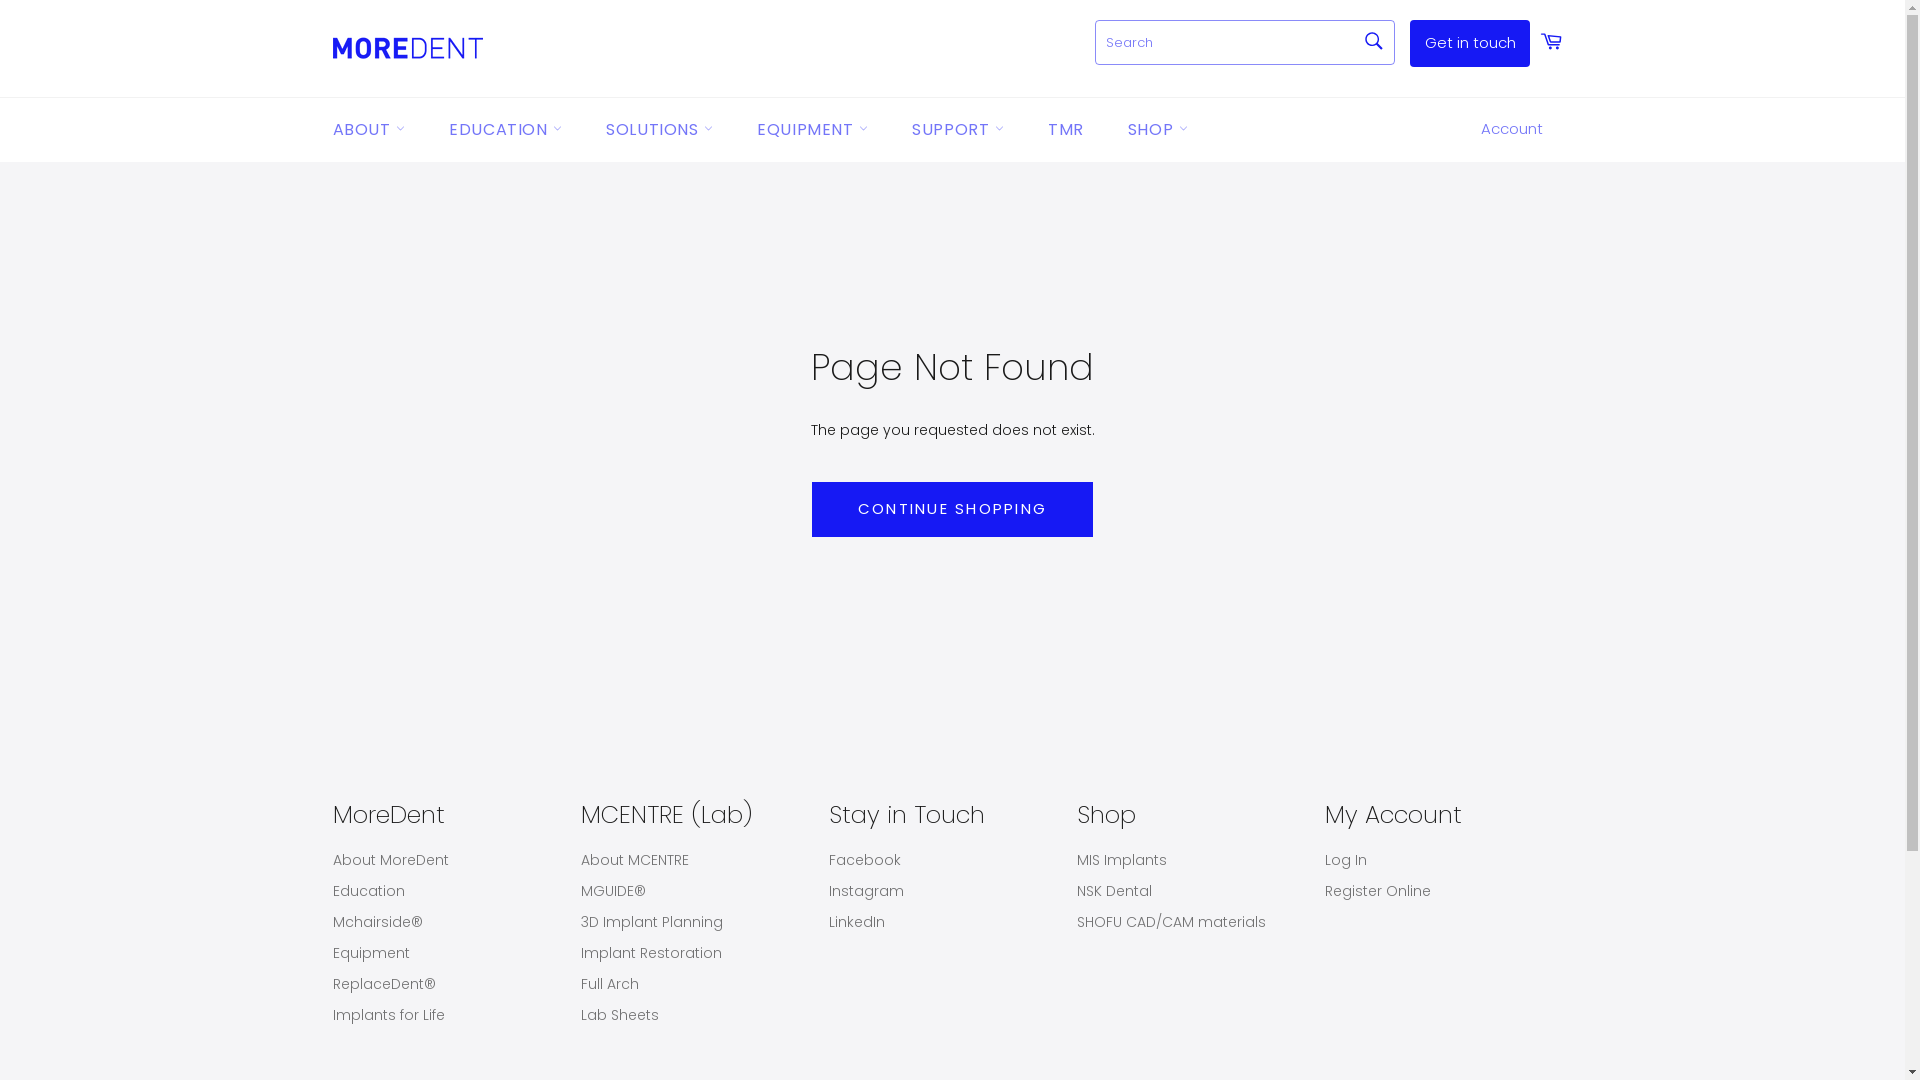  What do you see at coordinates (1114, 891) in the screenshot?
I see `NSK Dental` at bounding box center [1114, 891].